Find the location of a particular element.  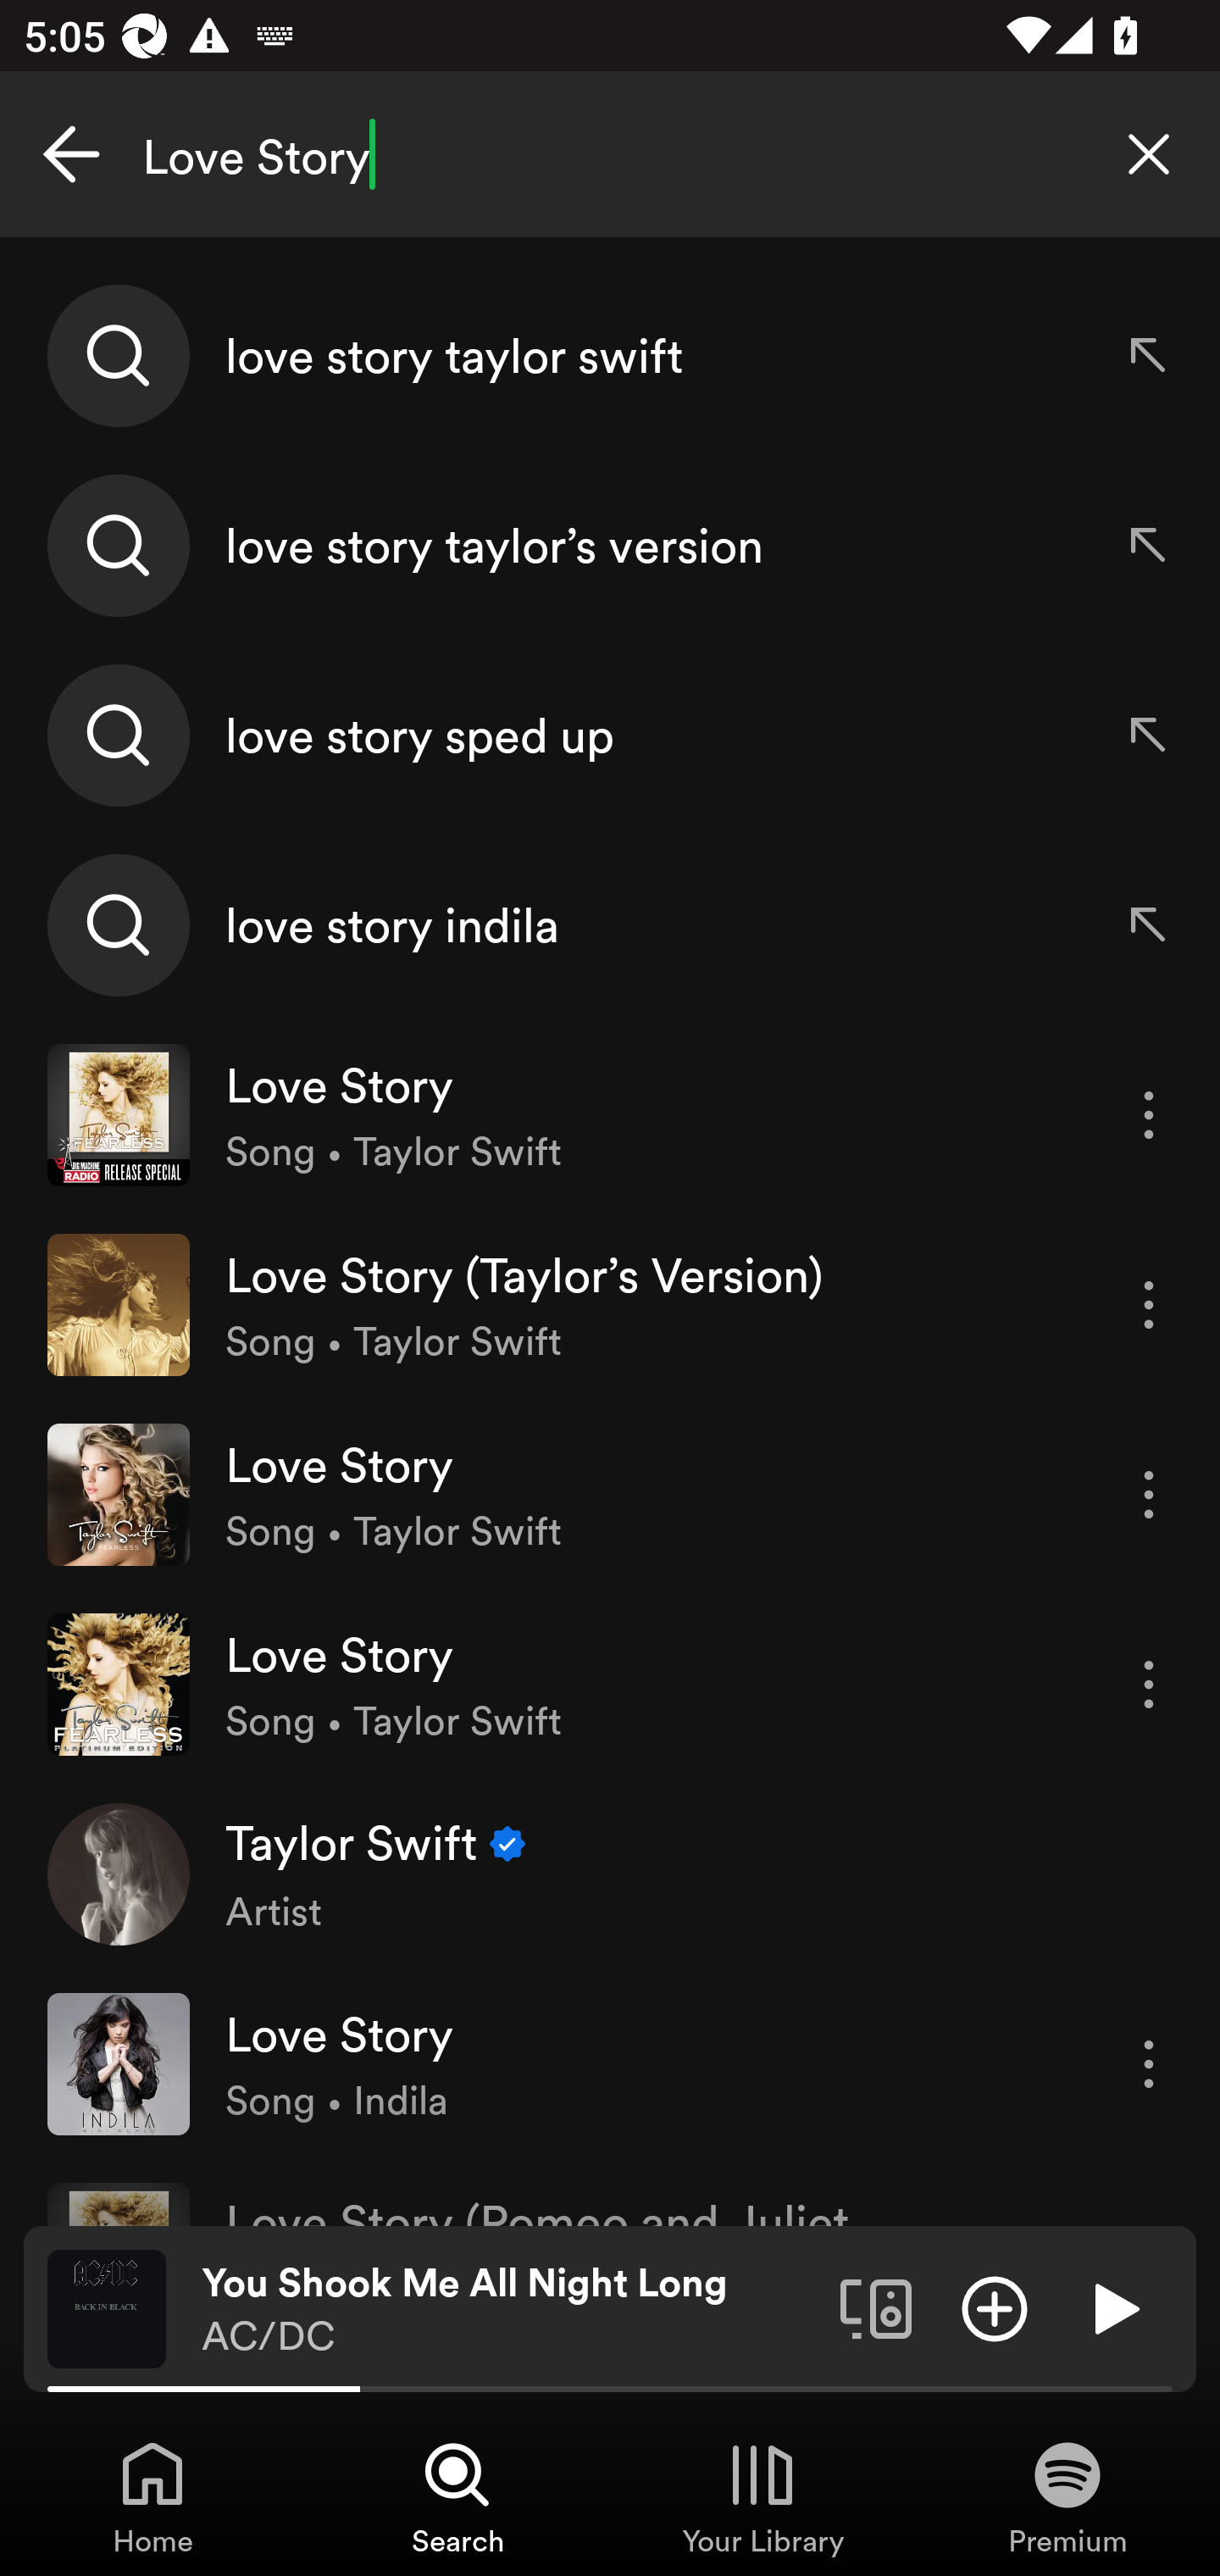

Clear search query is located at coordinates (1149, 154).